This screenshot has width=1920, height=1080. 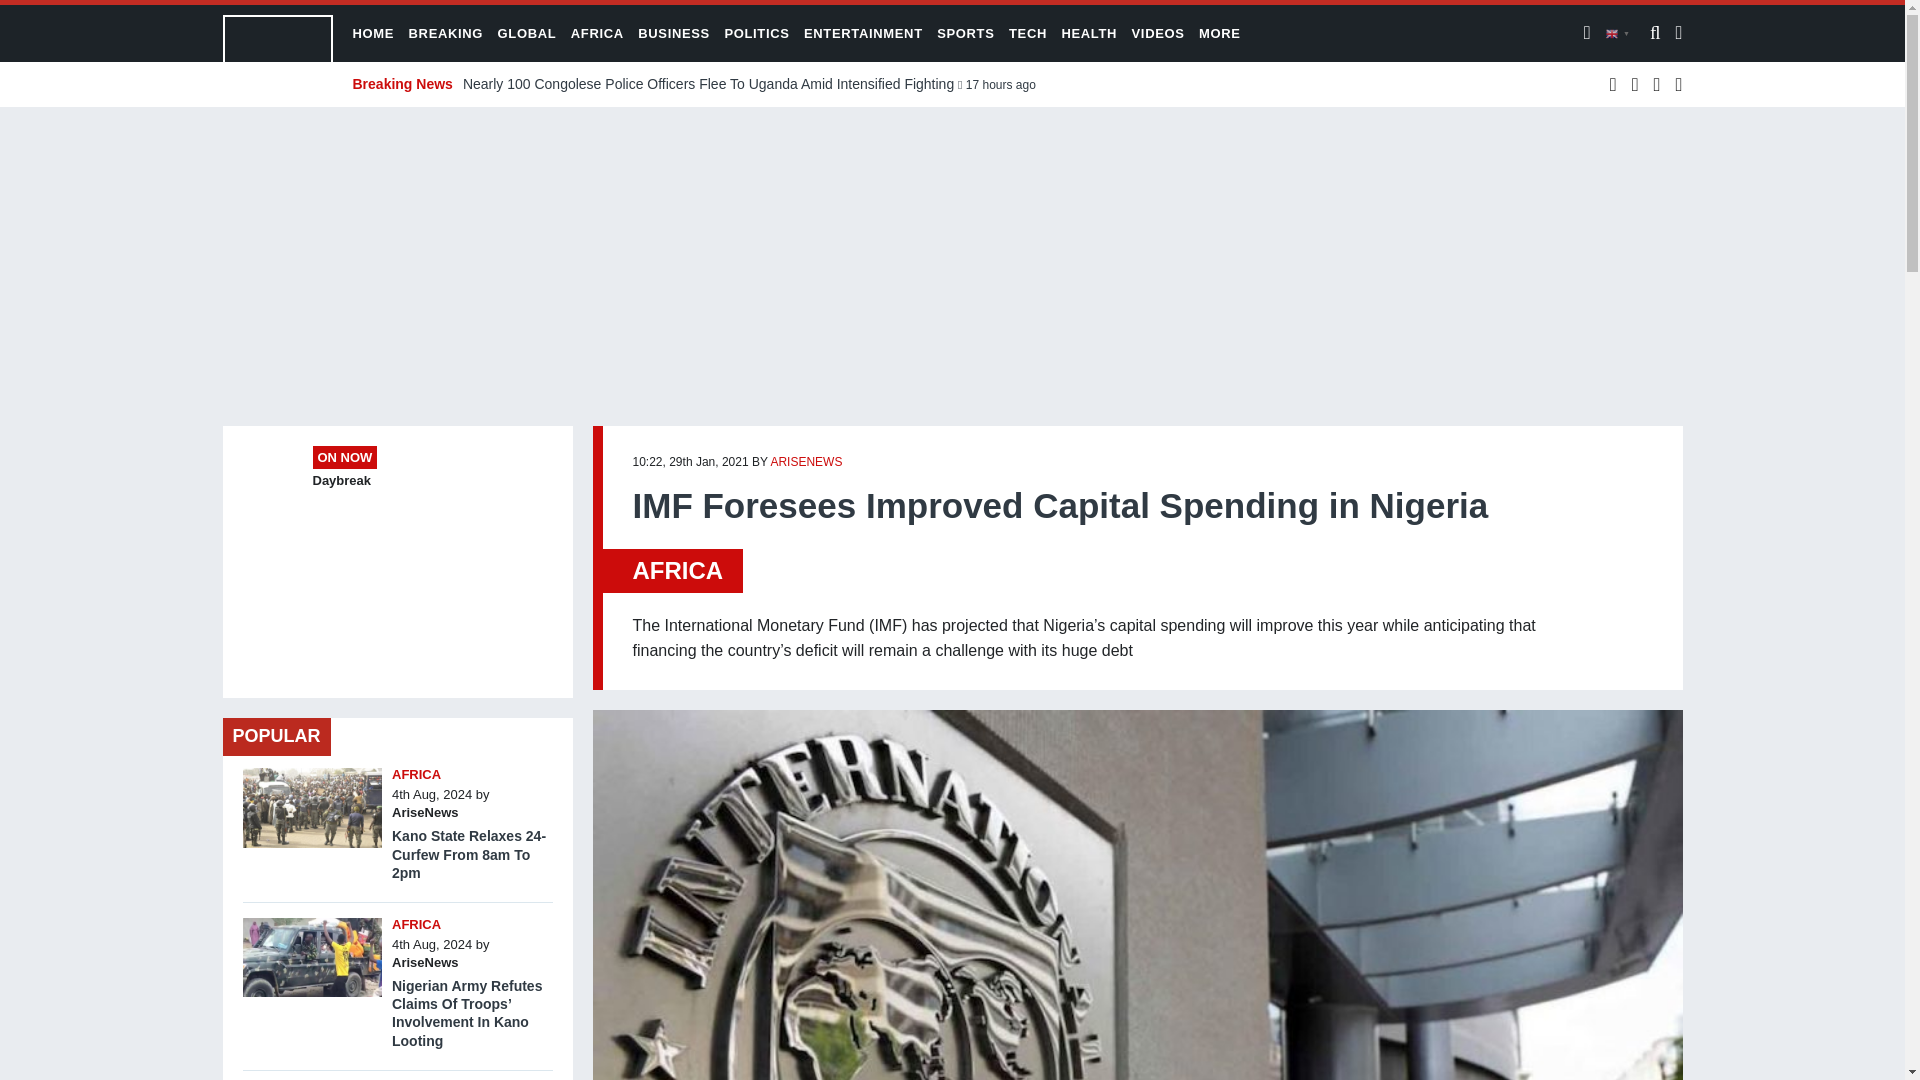 I want to click on AriseNews, so click(x=424, y=962).